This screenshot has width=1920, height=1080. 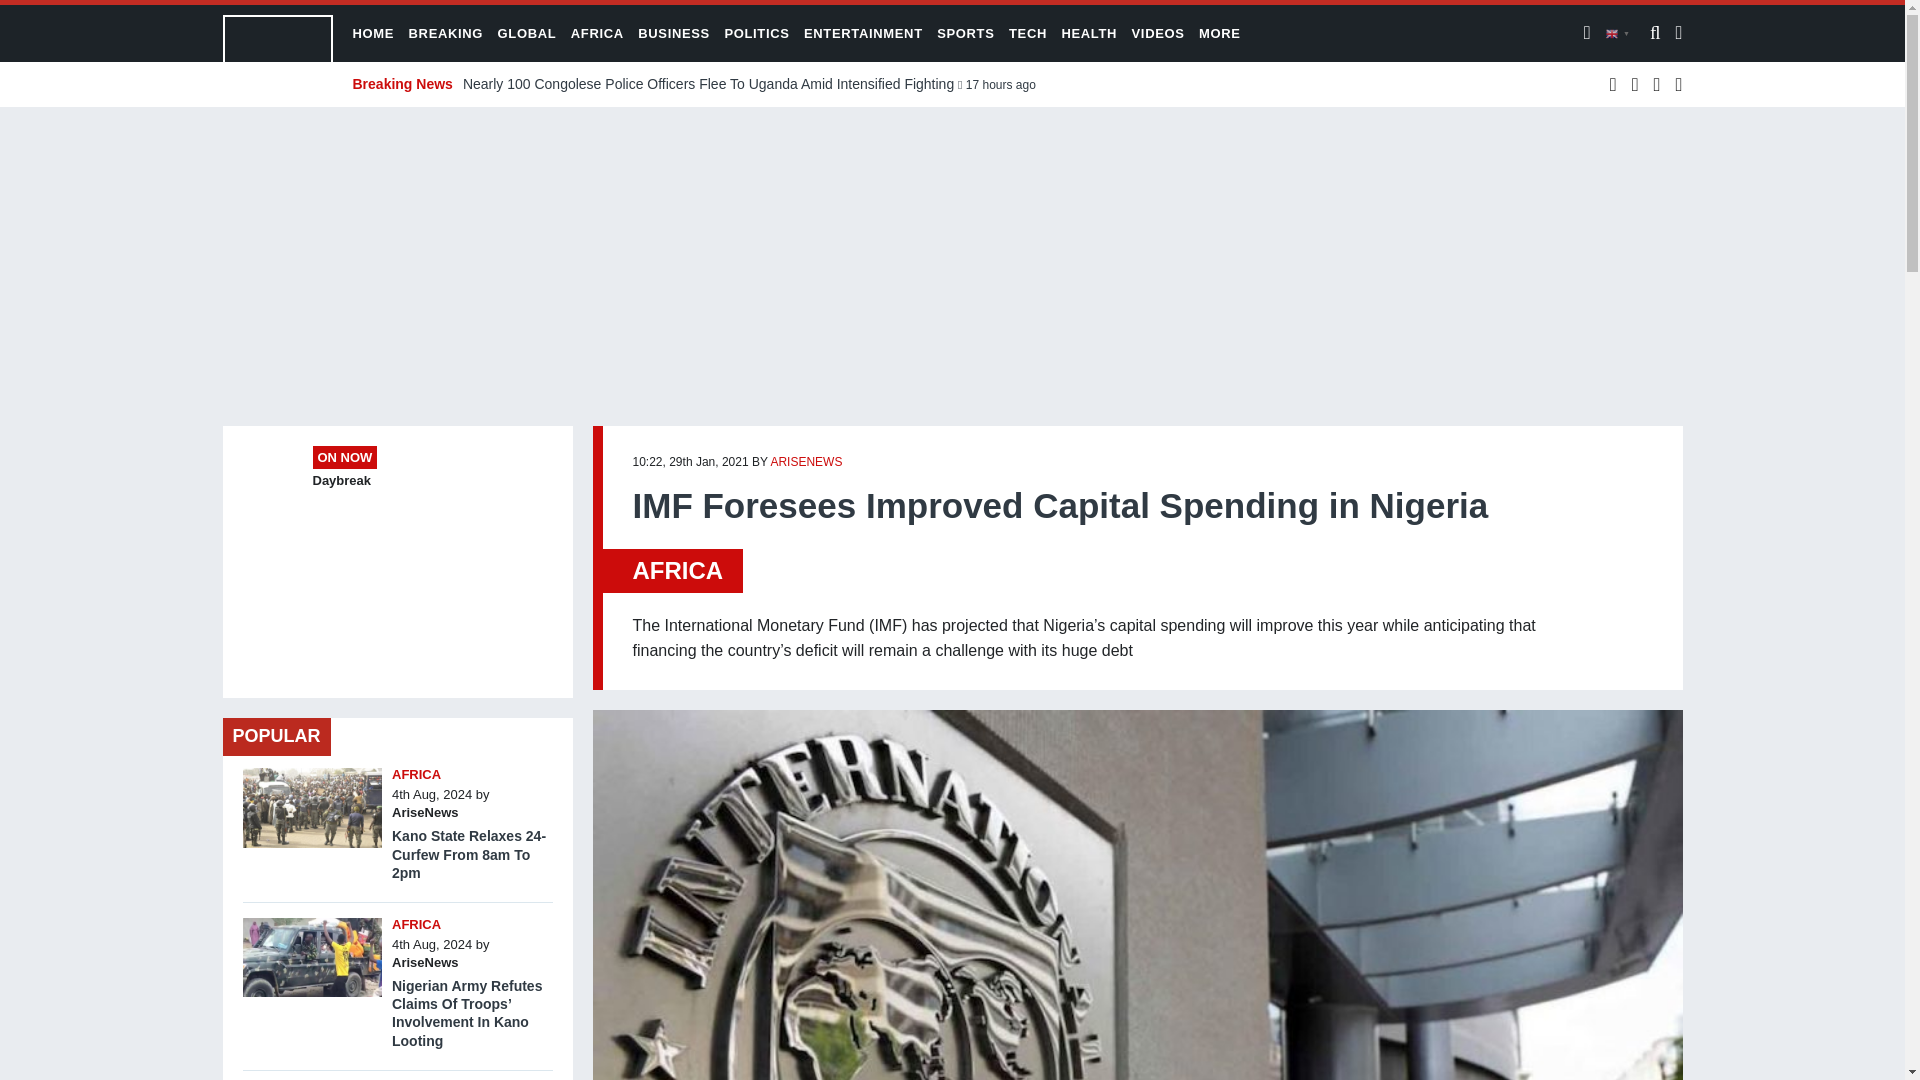 I want to click on AriseNews, so click(x=424, y=962).